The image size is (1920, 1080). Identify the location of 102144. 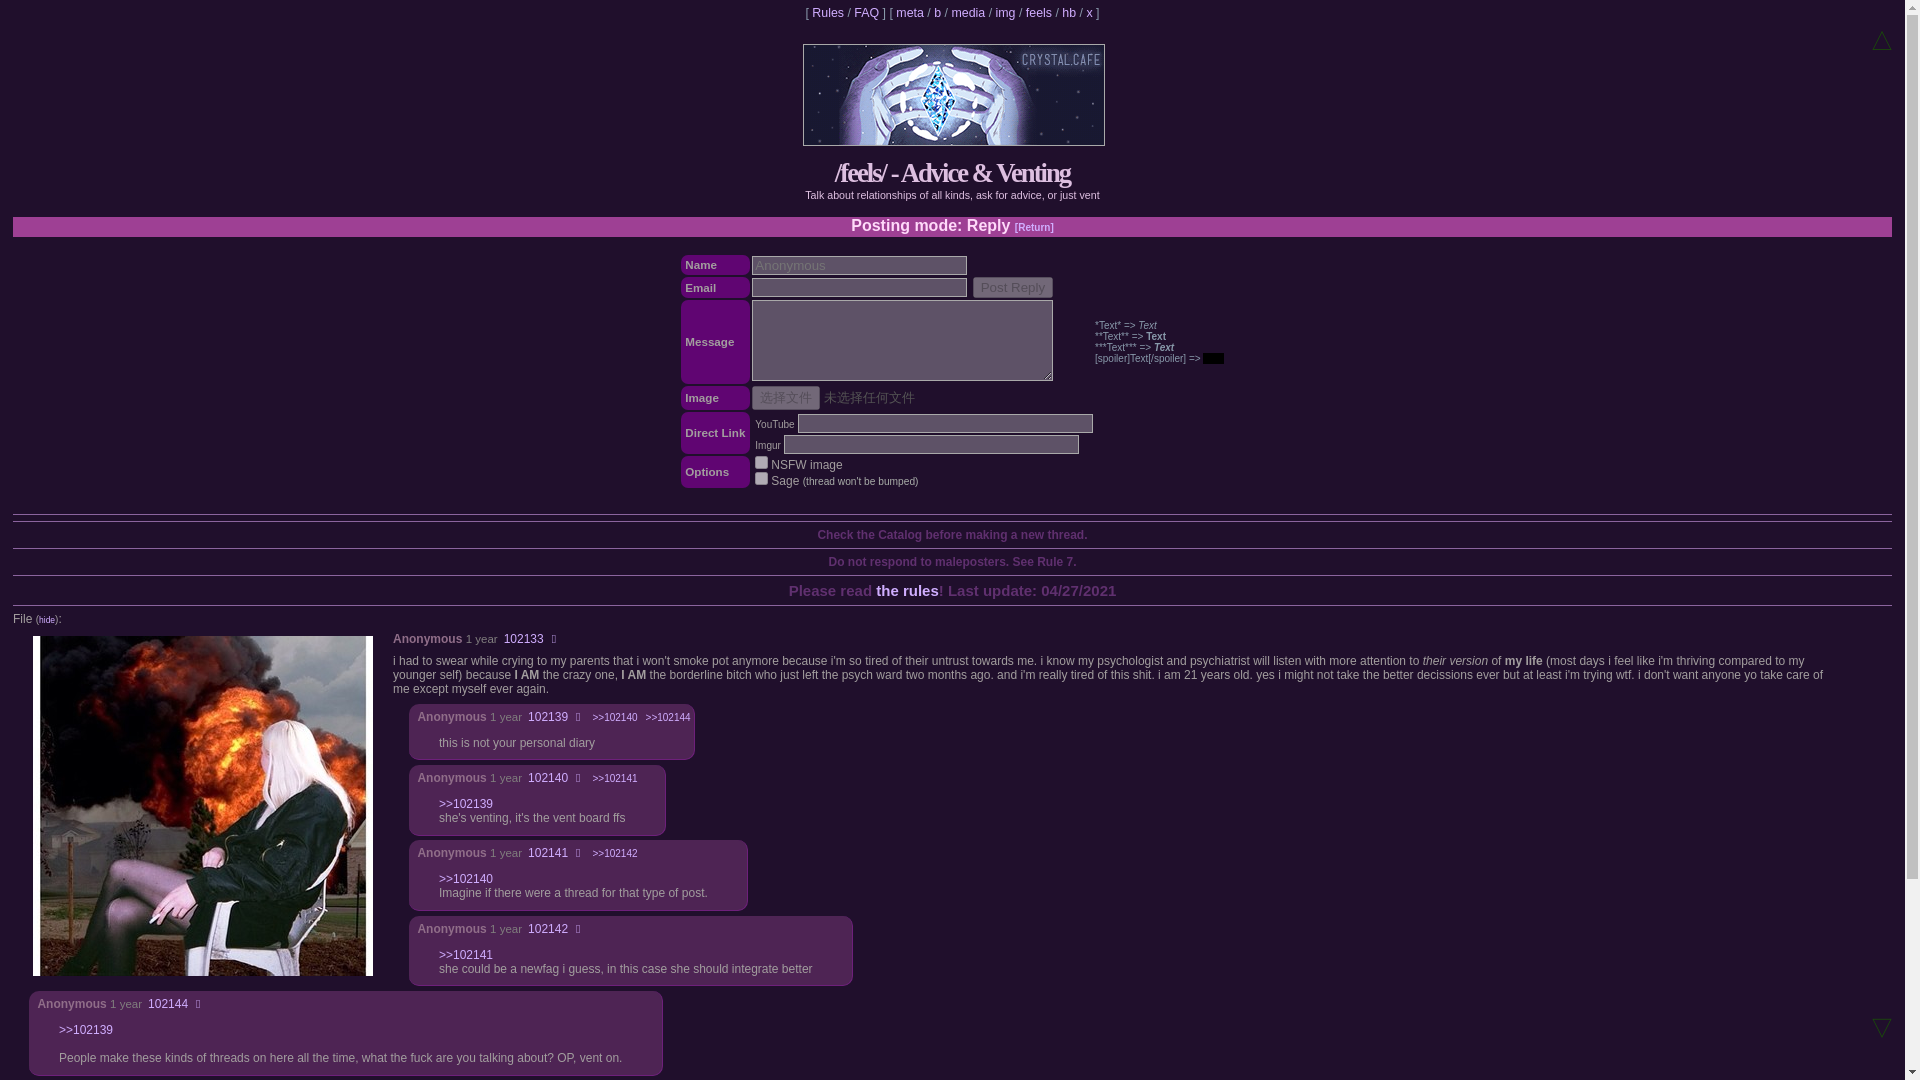
(168, 1003).